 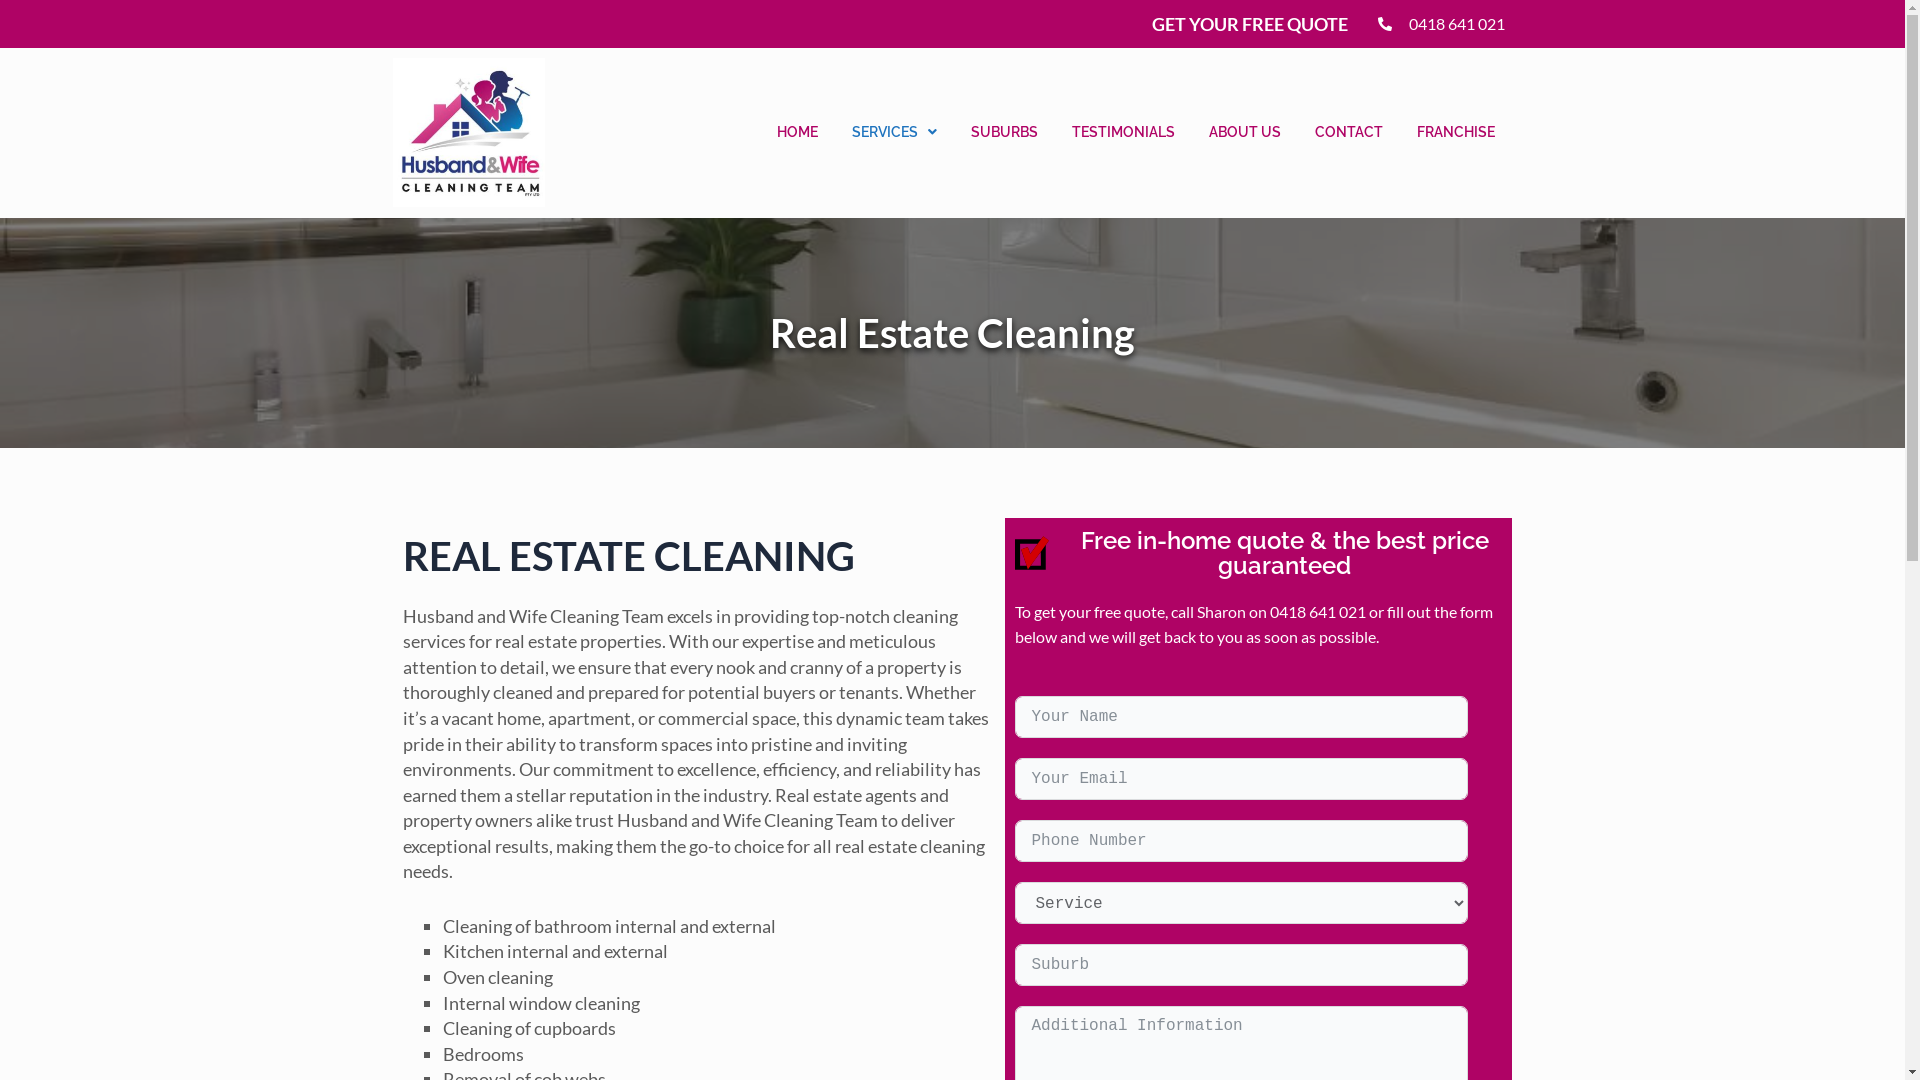 I want to click on ABOUT US, so click(x=1245, y=132).